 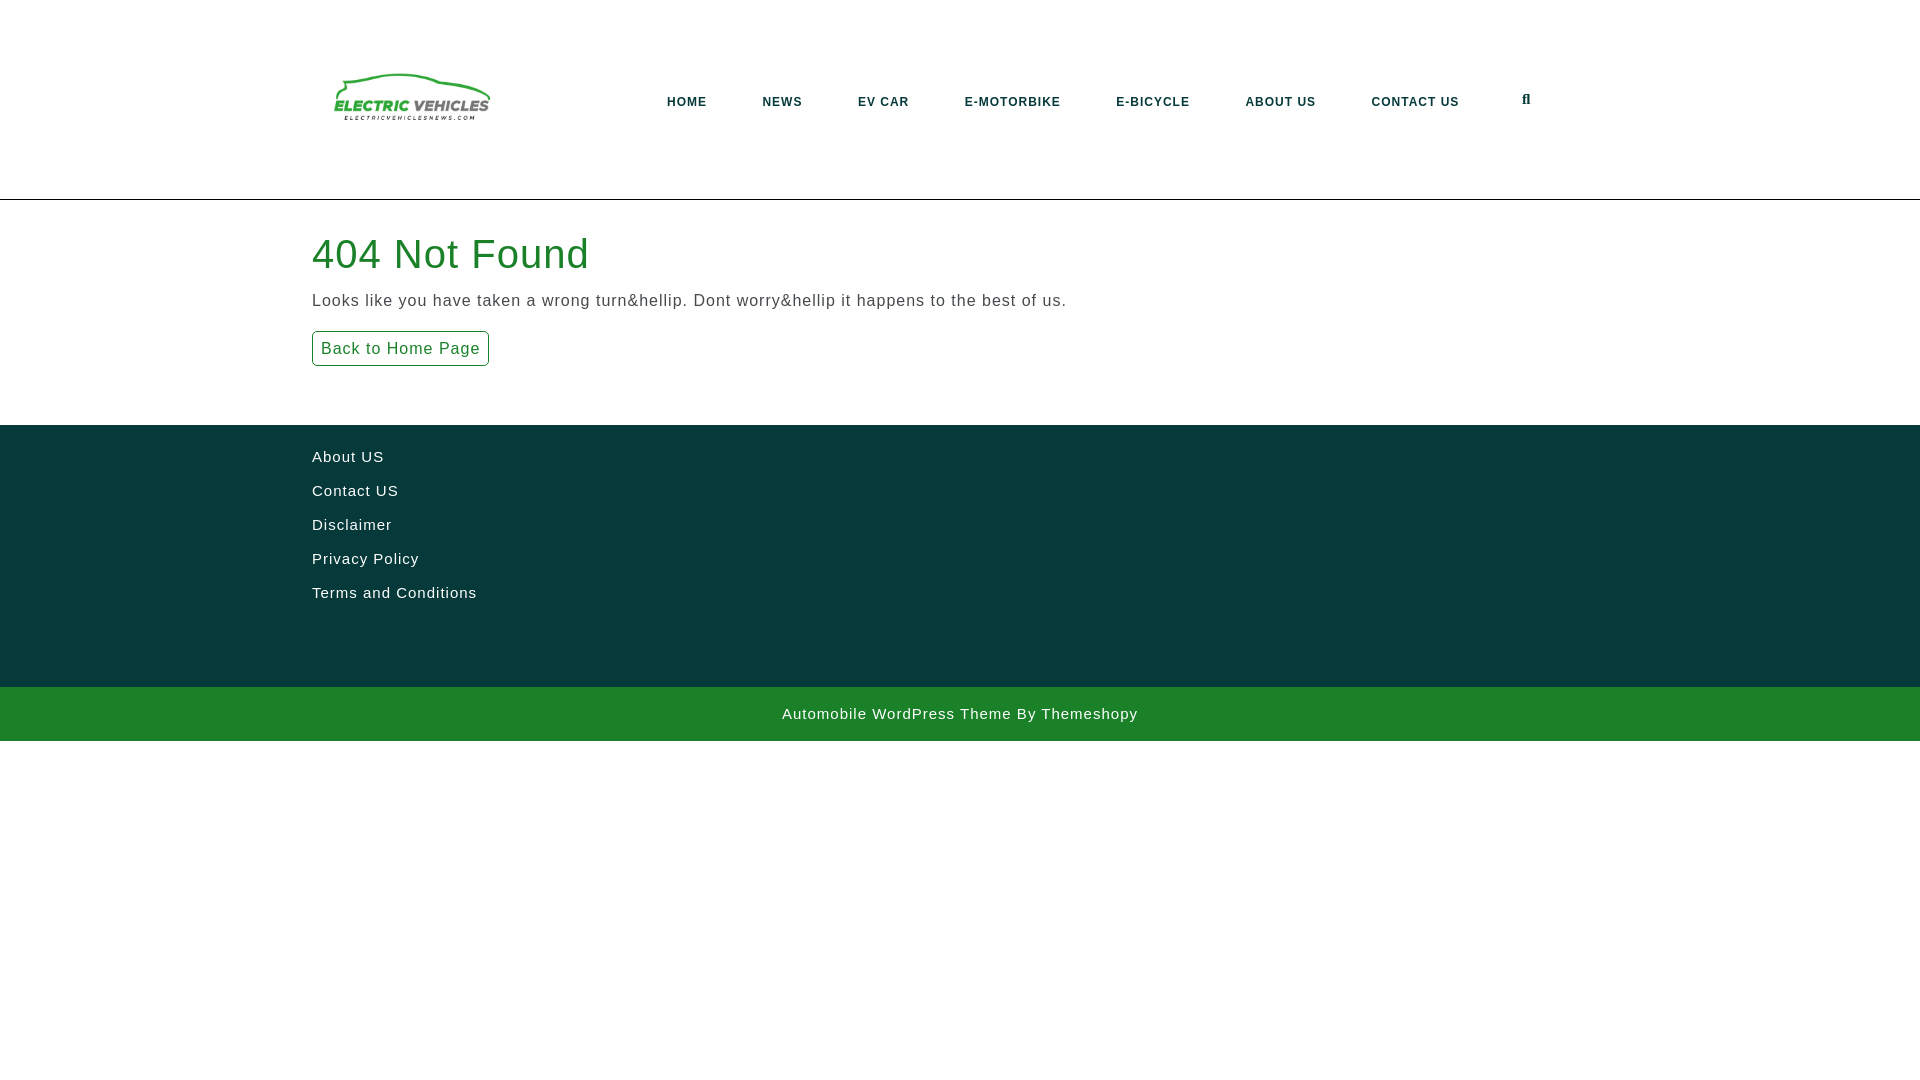 I want to click on About US, so click(x=348, y=456).